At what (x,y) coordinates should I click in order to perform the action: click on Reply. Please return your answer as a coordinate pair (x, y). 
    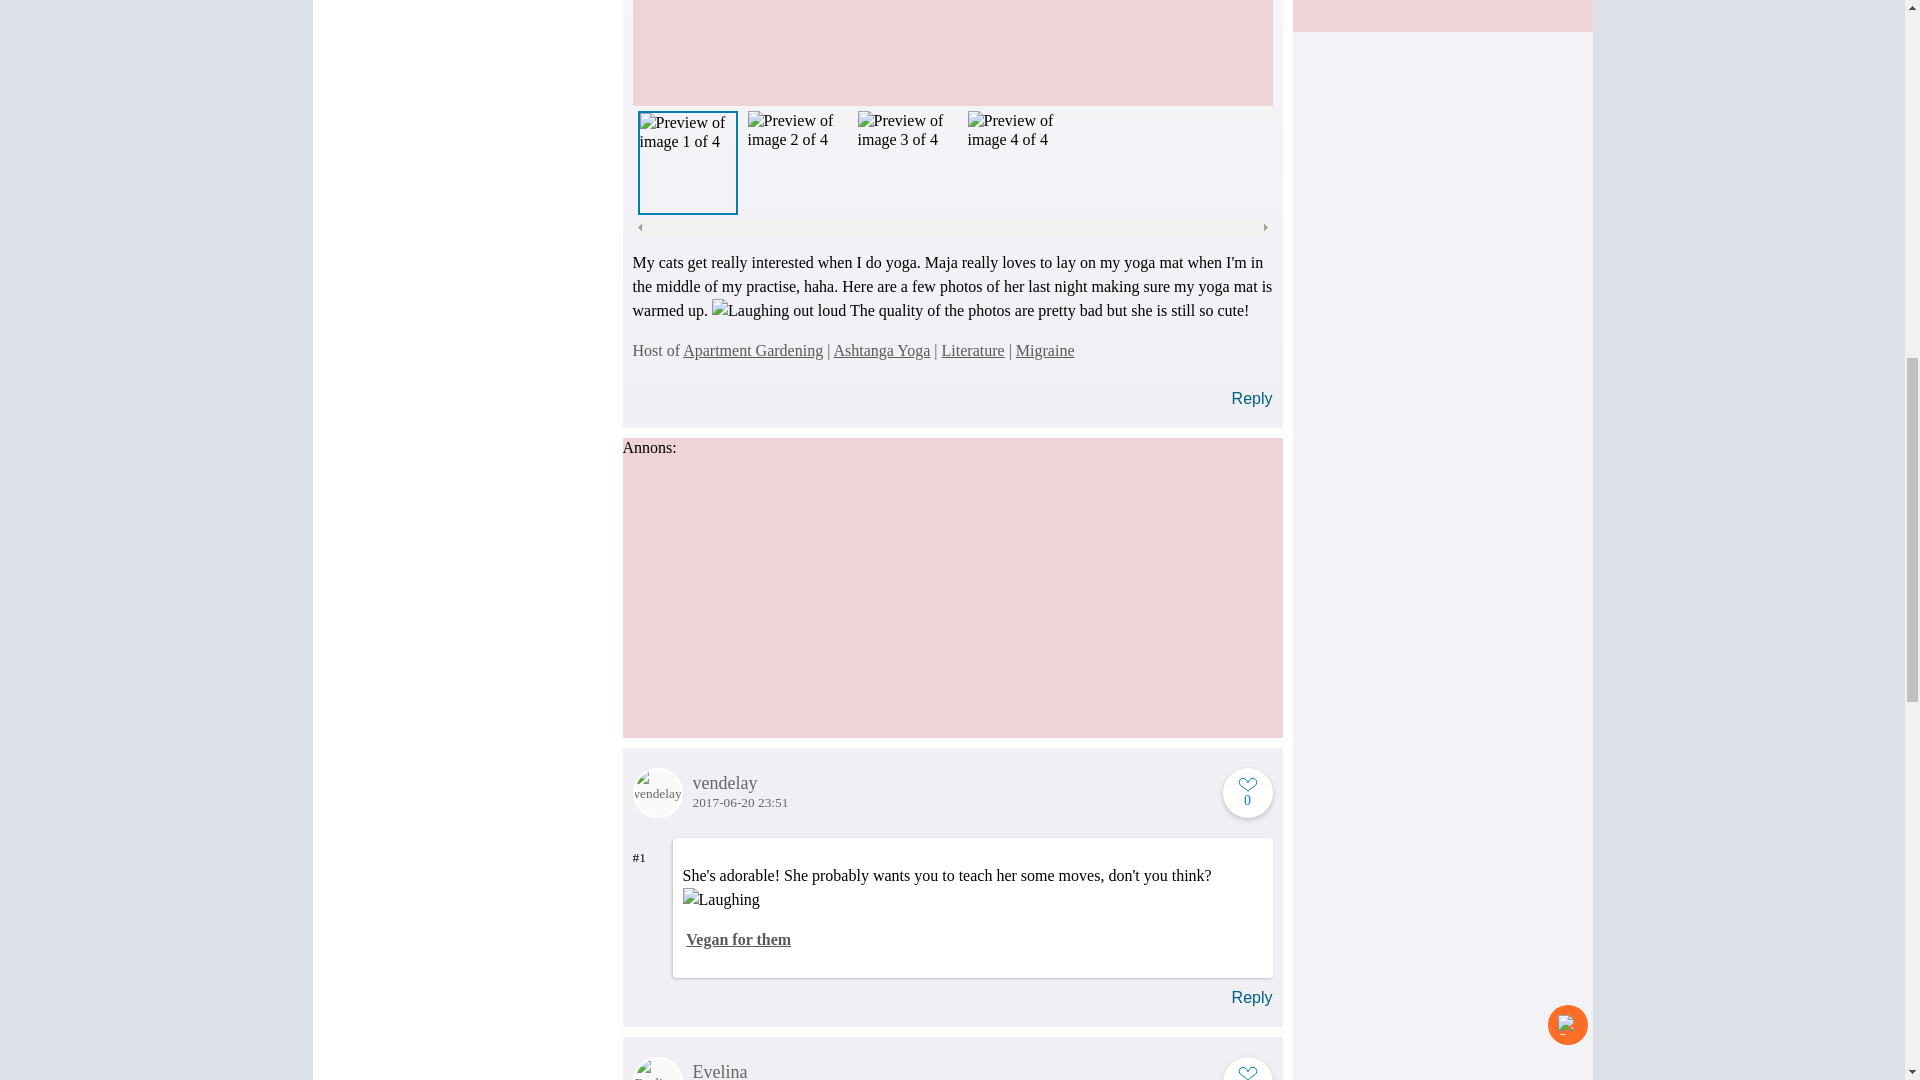
    Looking at the image, I should click on (1252, 997).